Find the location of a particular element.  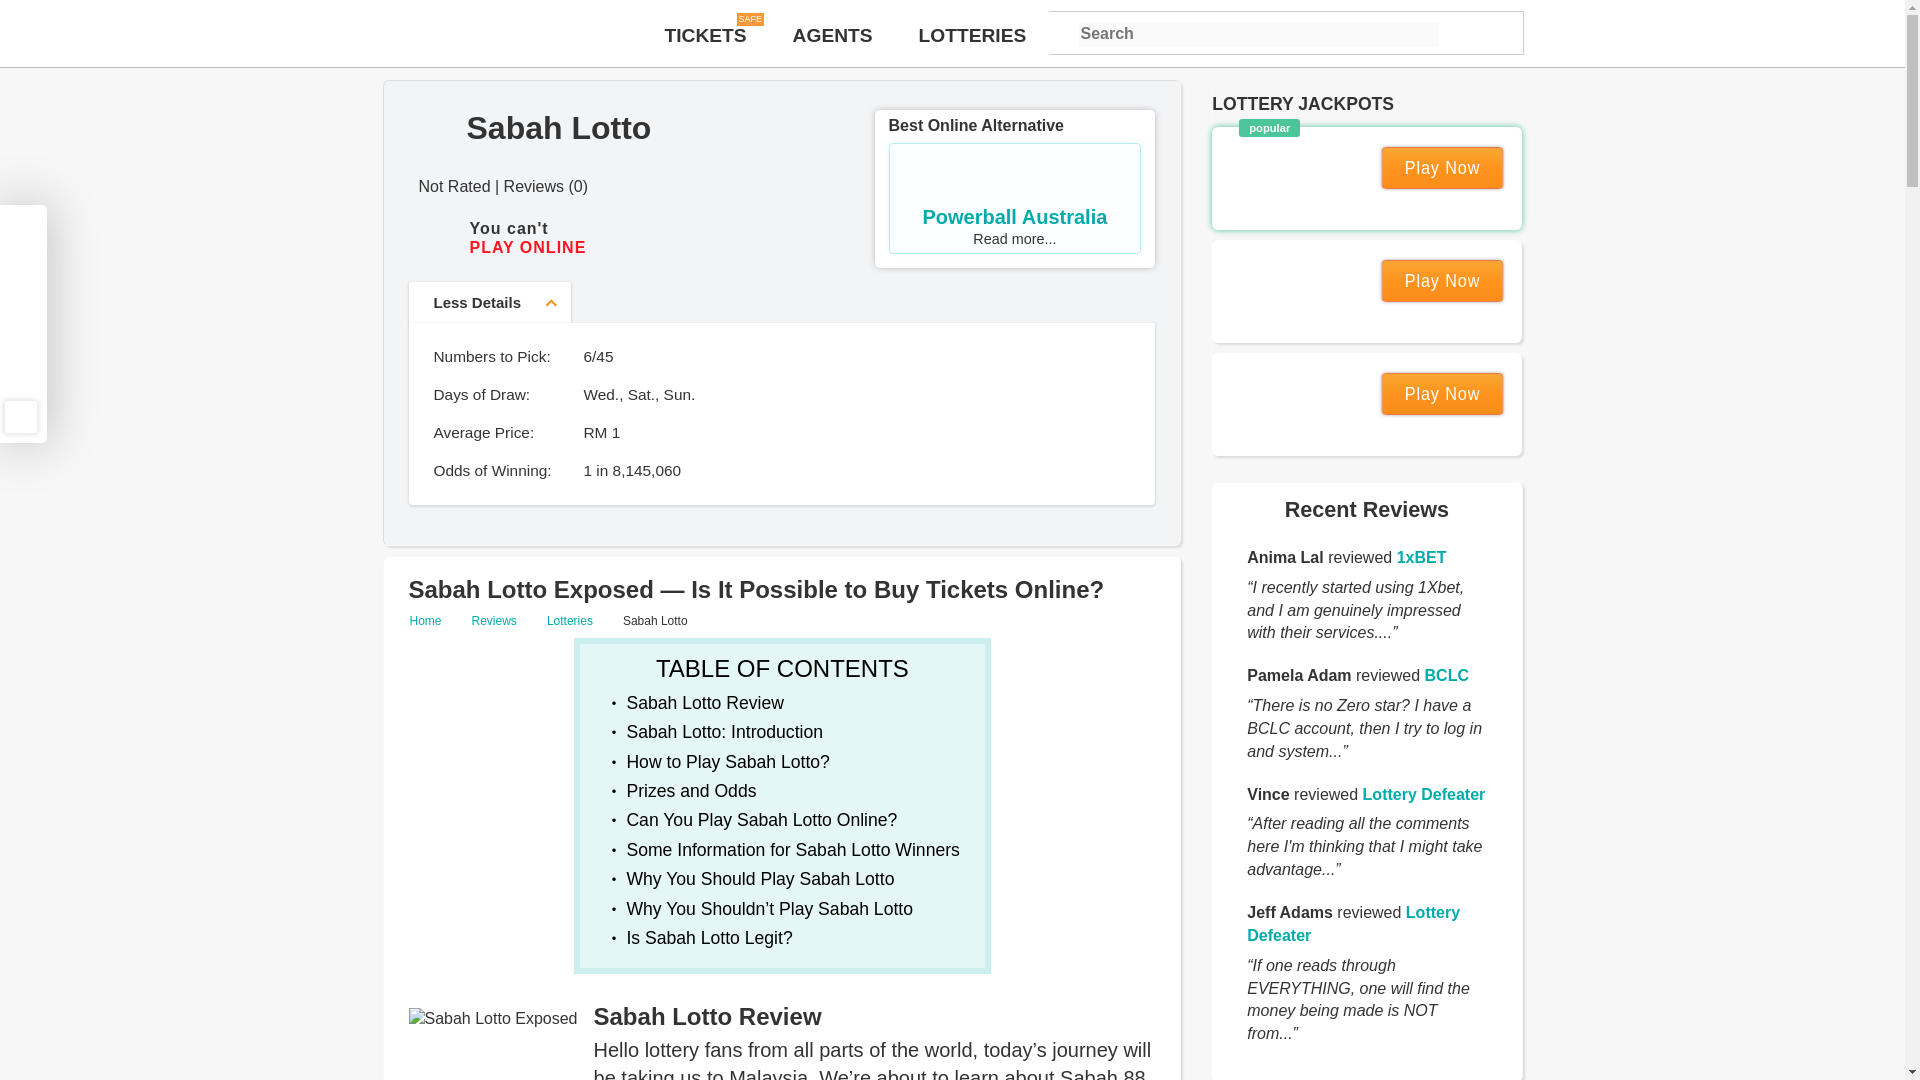

TICKETS is located at coordinates (434, 620).